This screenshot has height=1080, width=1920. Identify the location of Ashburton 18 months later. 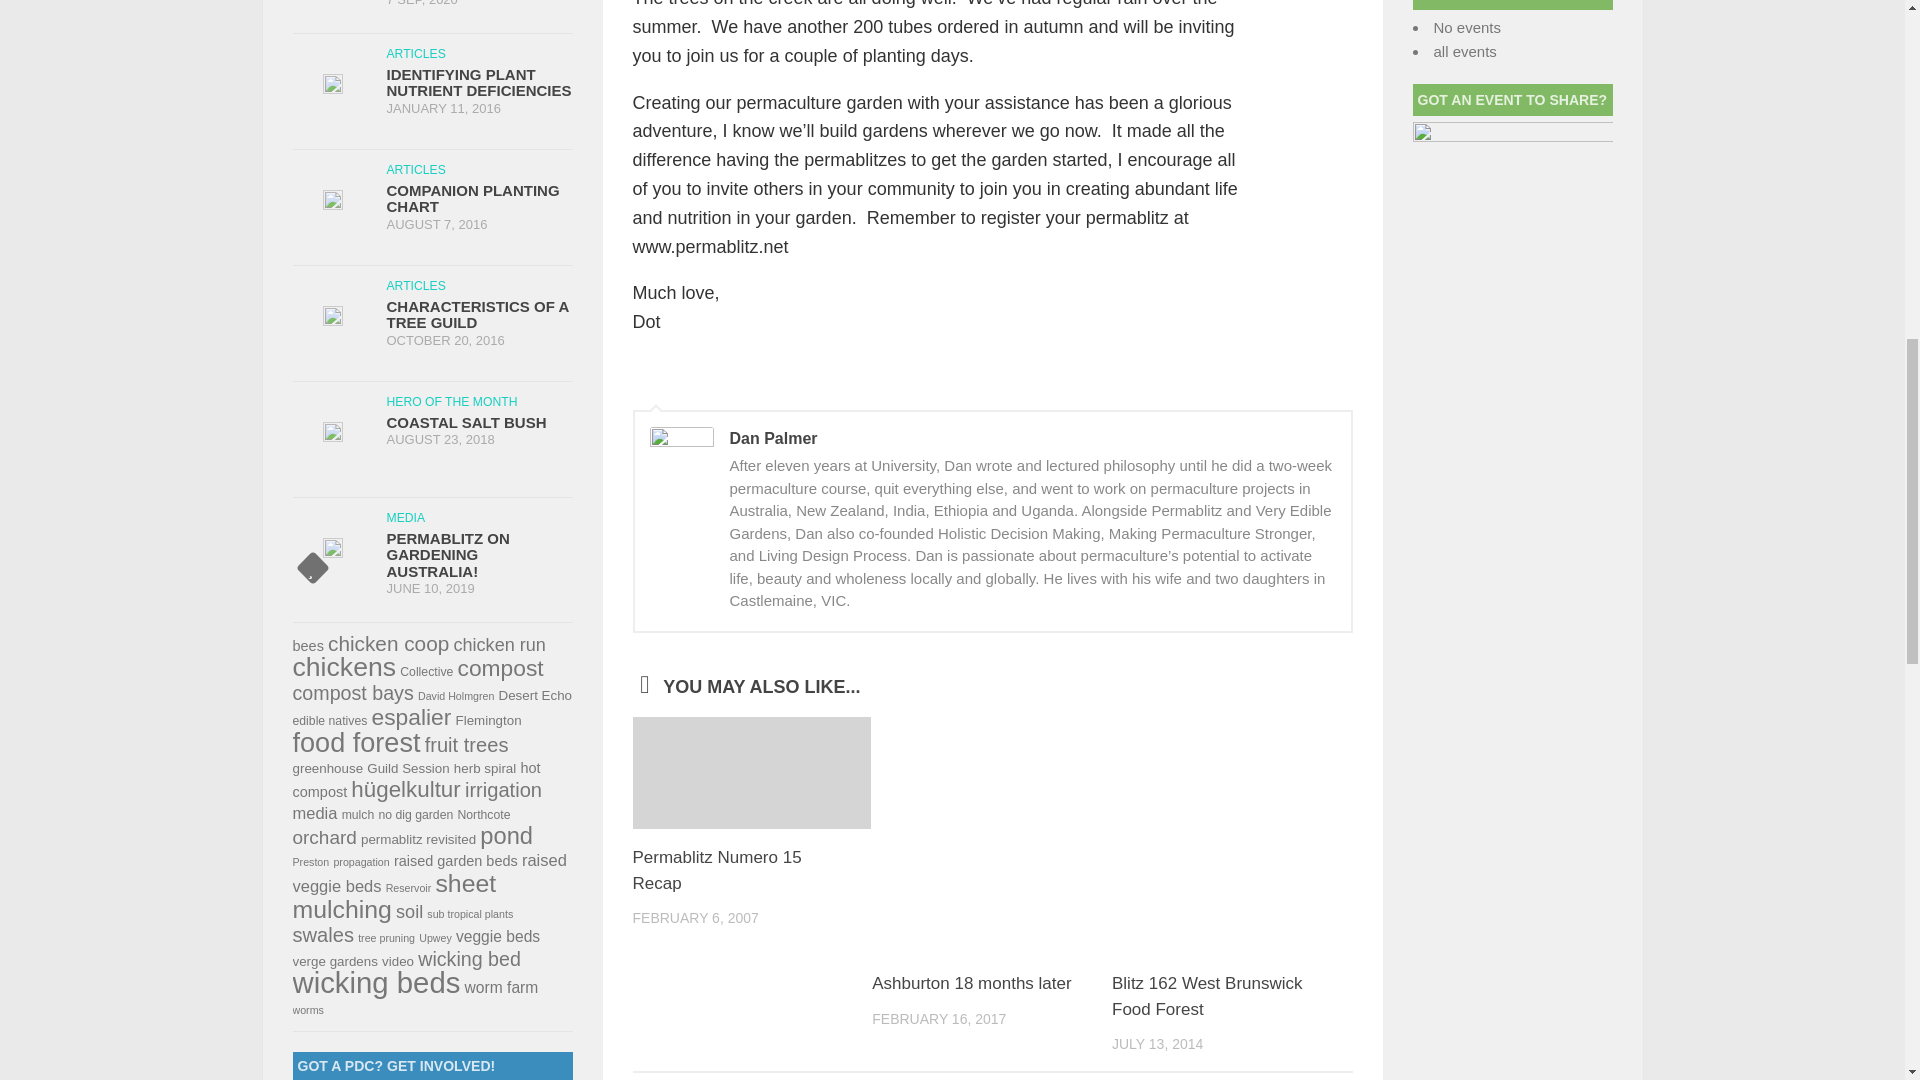
(971, 983).